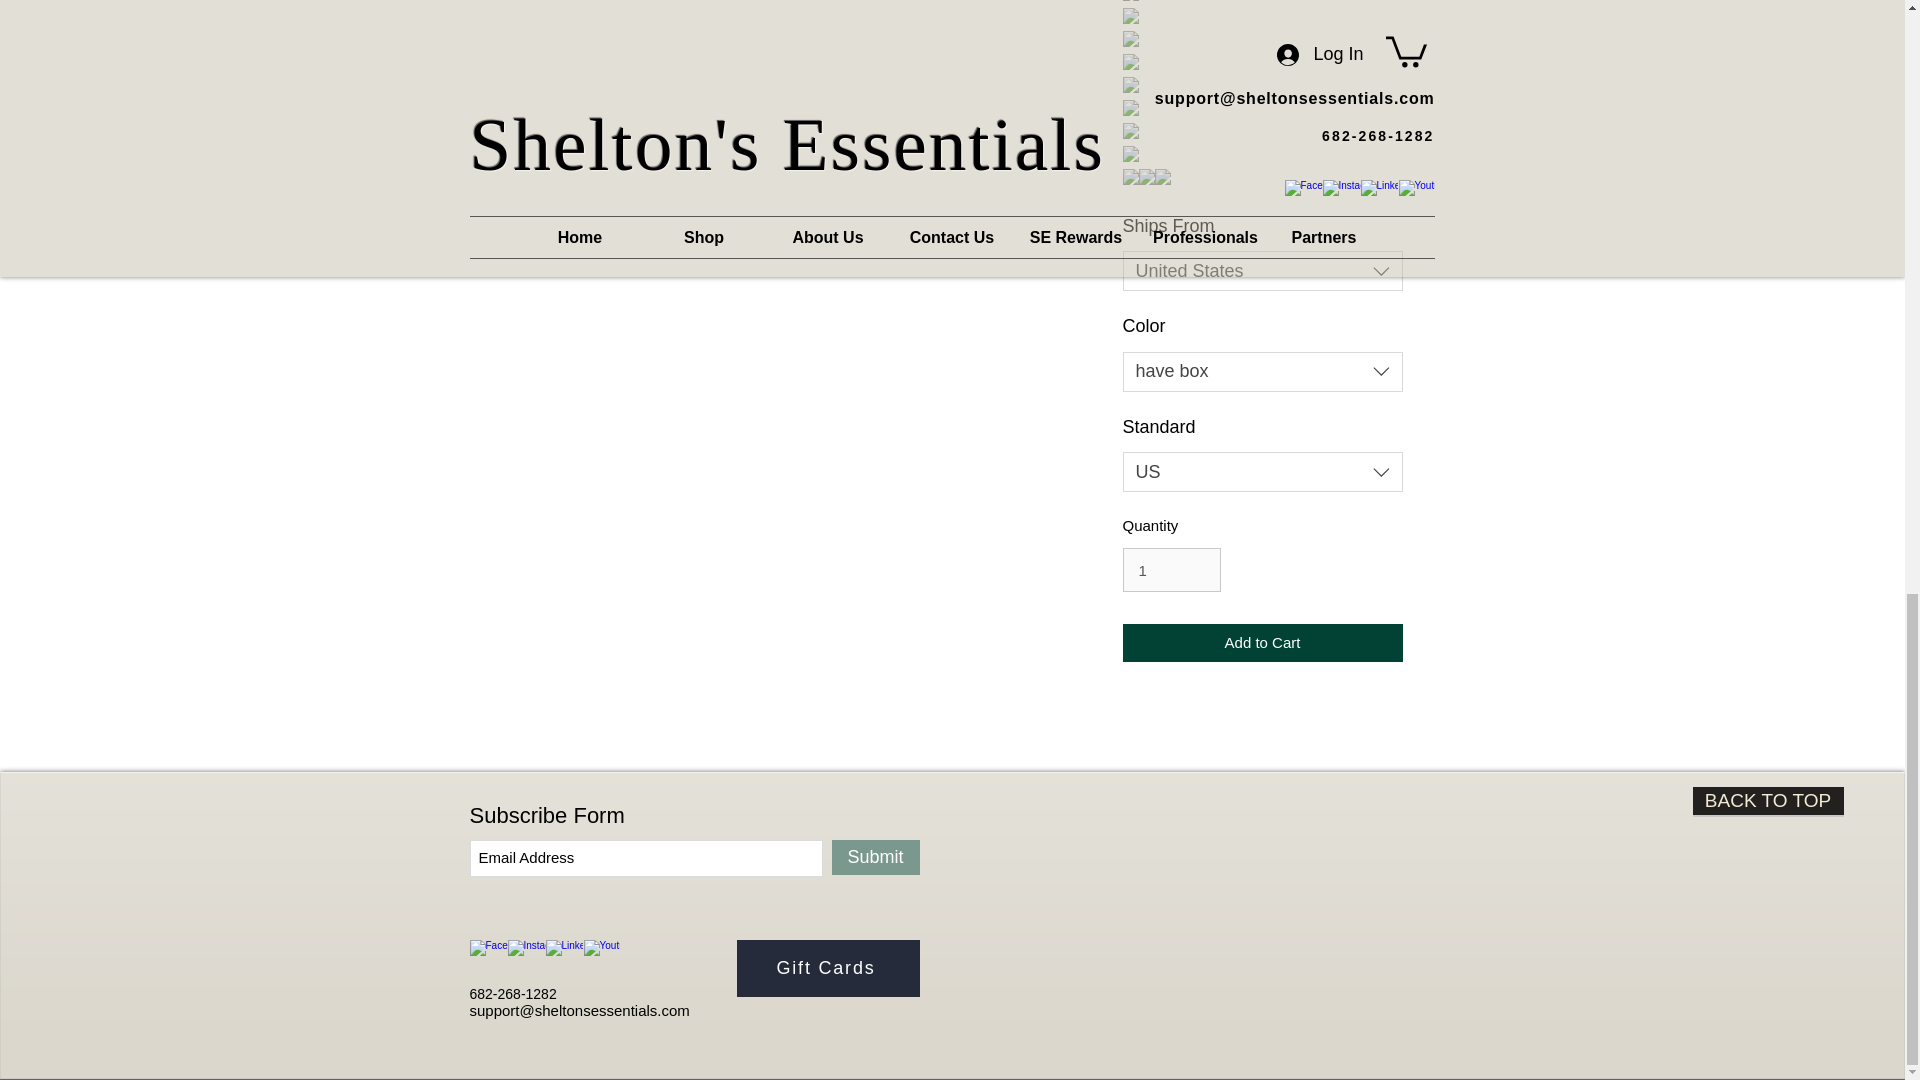  Describe the element at coordinates (875, 857) in the screenshot. I see `Submit` at that location.